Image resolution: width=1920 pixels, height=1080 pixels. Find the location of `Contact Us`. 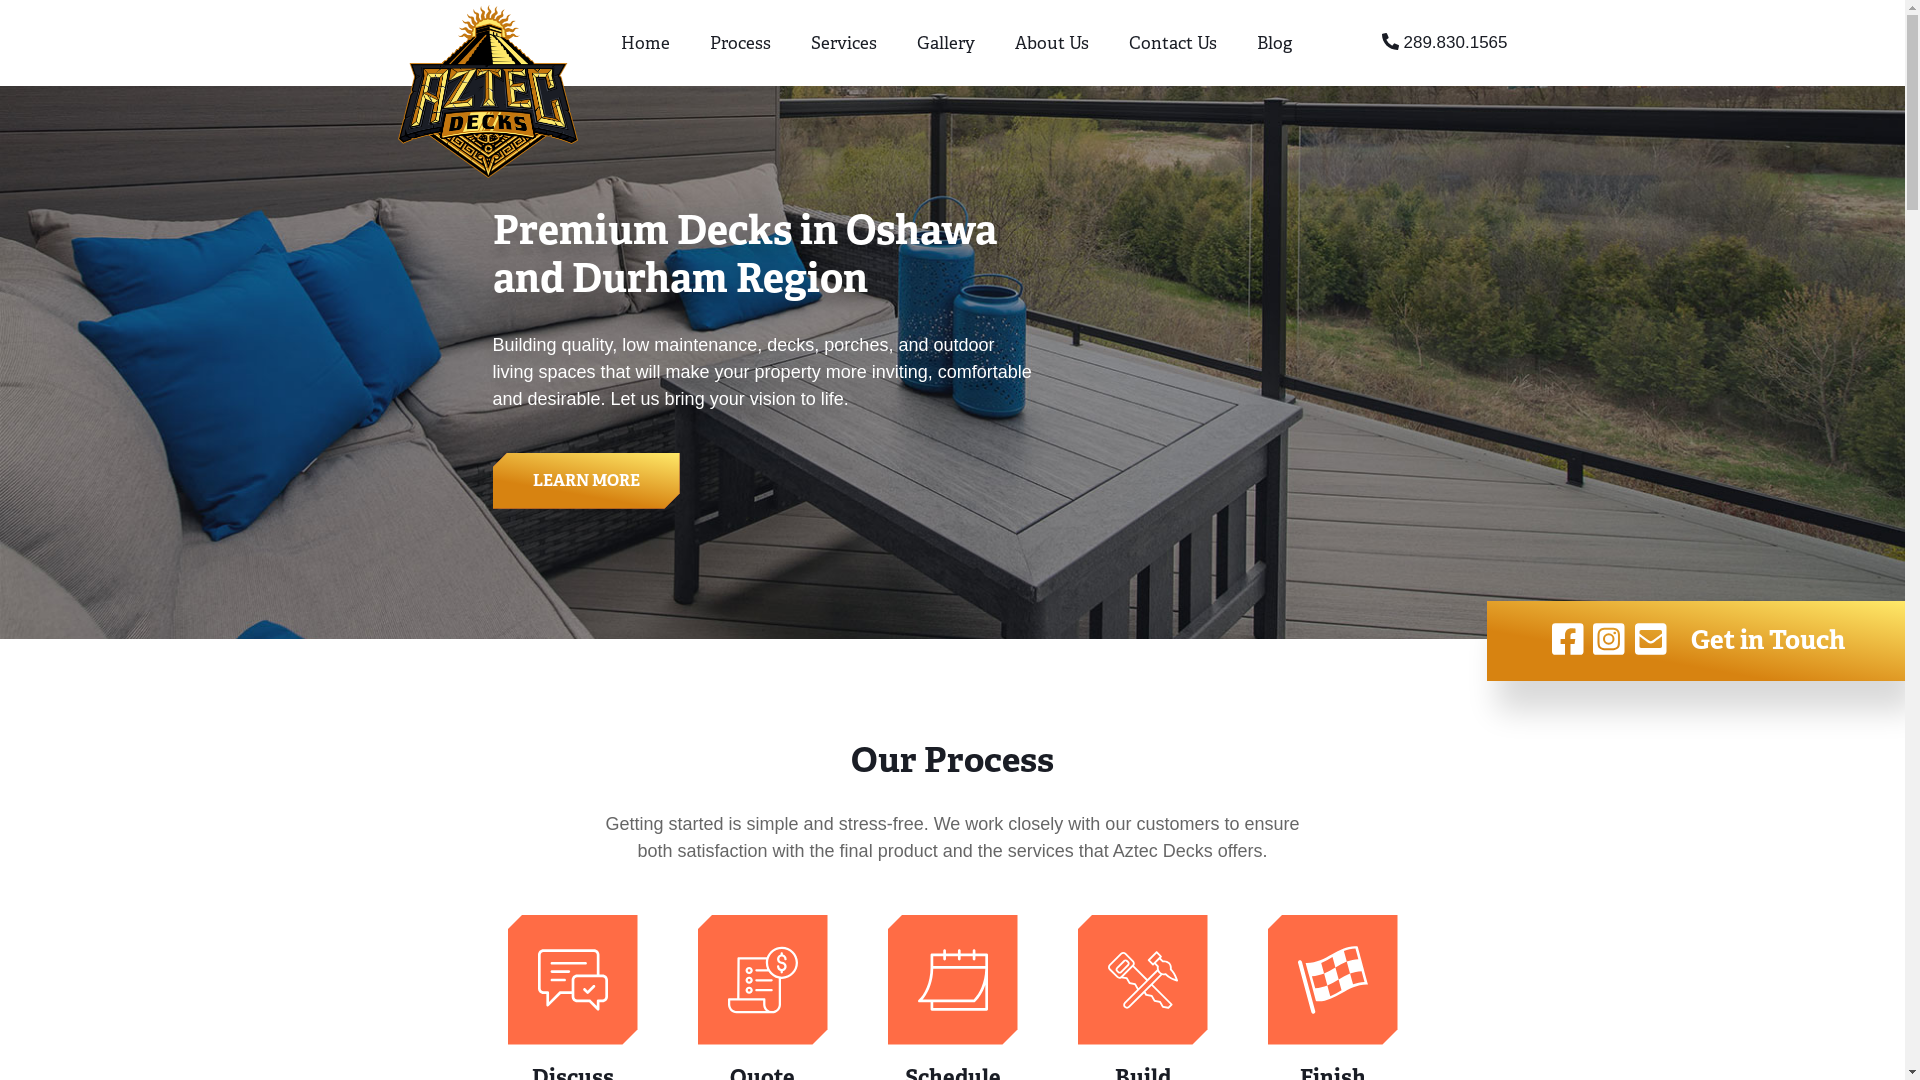

Contact Us is located at coordinates (1173, 43).